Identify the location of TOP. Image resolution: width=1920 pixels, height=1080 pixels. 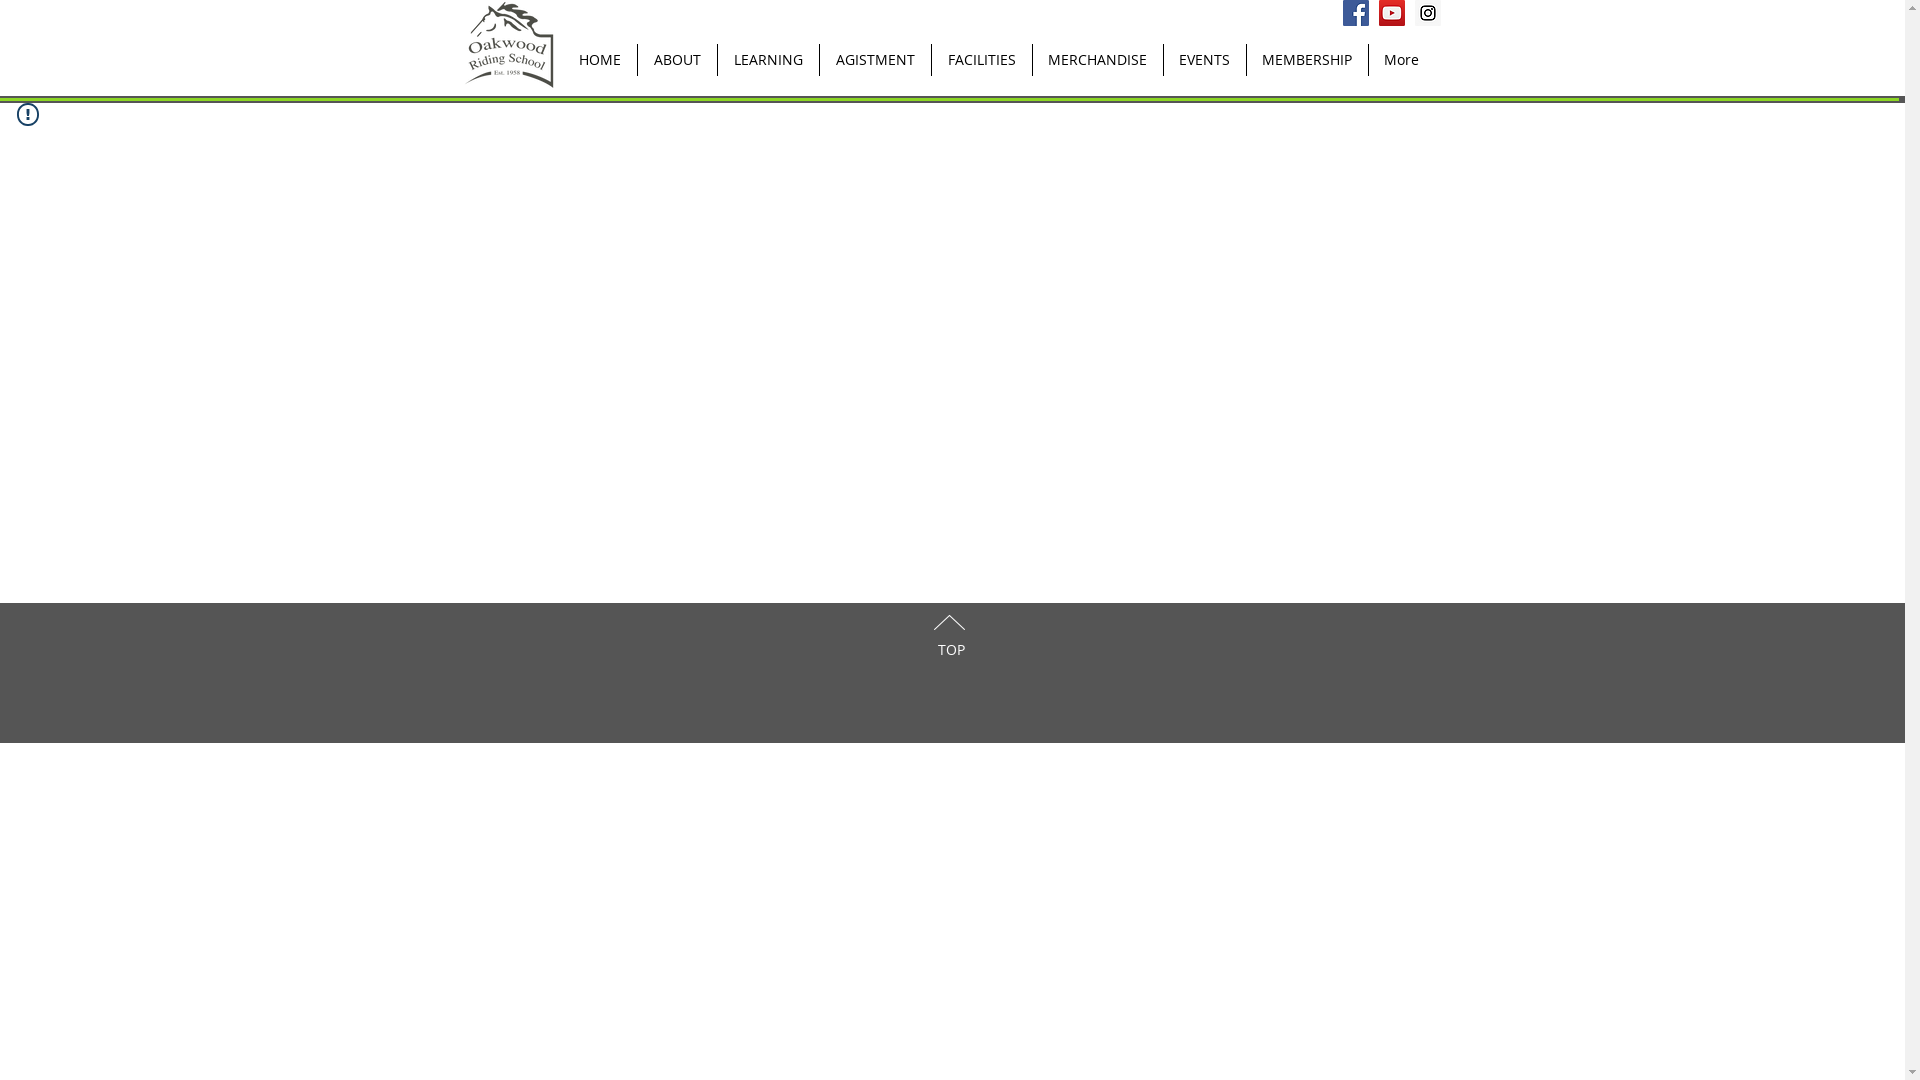
(951, 650).